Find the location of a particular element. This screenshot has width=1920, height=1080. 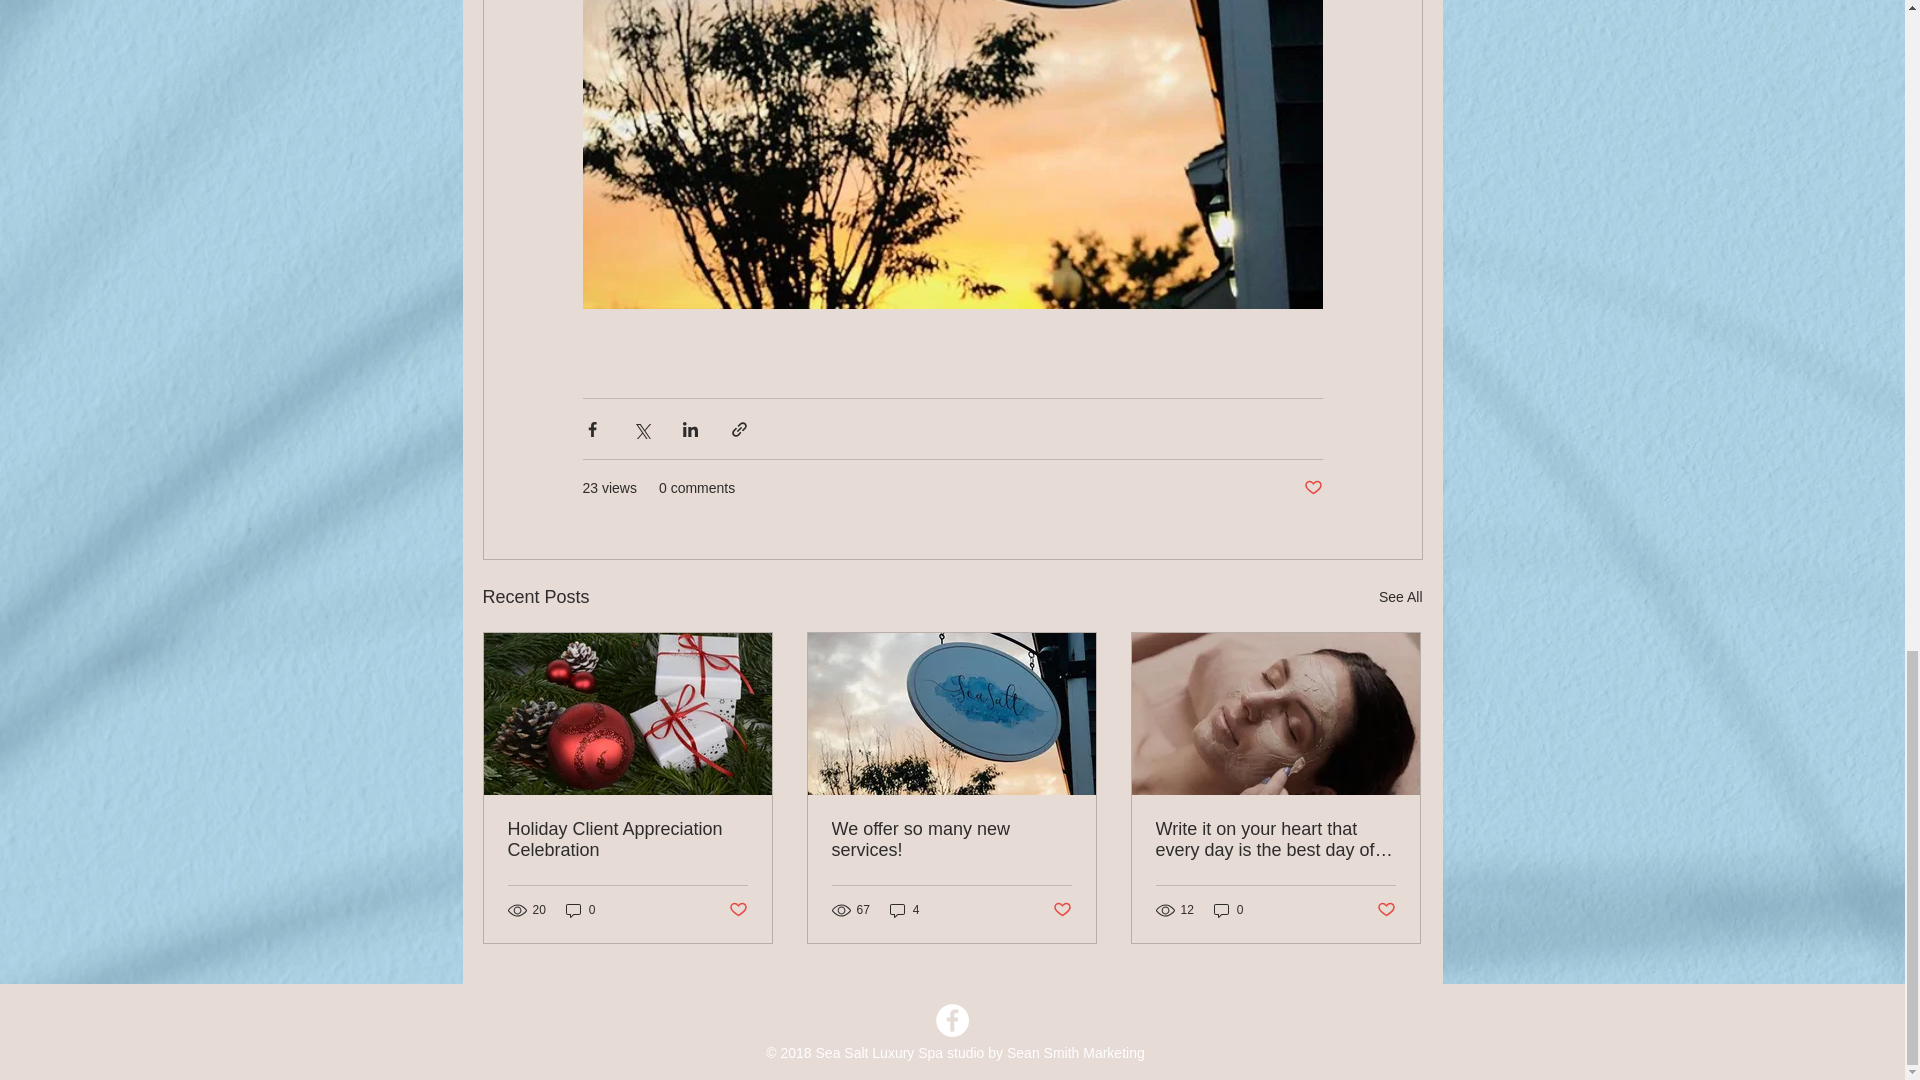

0 is located at coordinates (580, 909).